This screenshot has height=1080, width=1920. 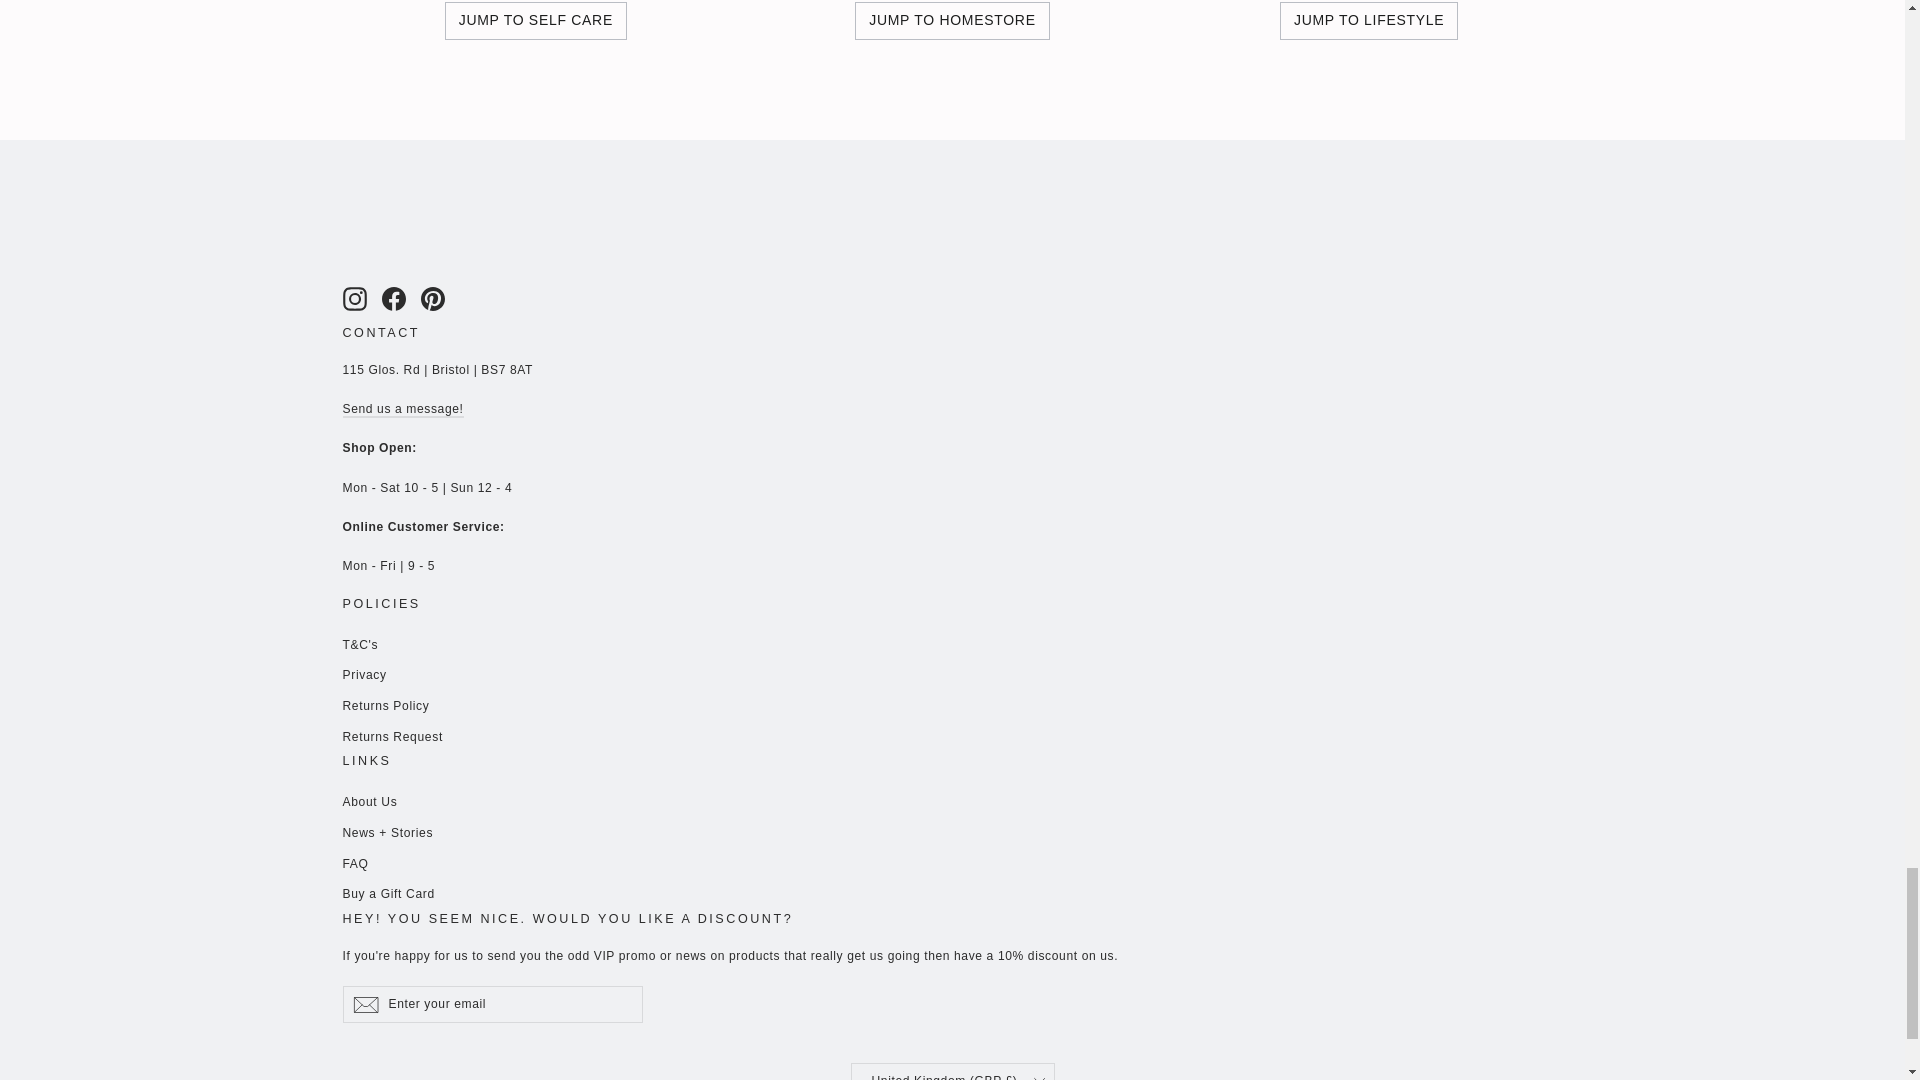 What do you see at coordinates (354, 299) in the screenshot?
I see `USTUDIO on Instagram` at bounding box center [354, 299].